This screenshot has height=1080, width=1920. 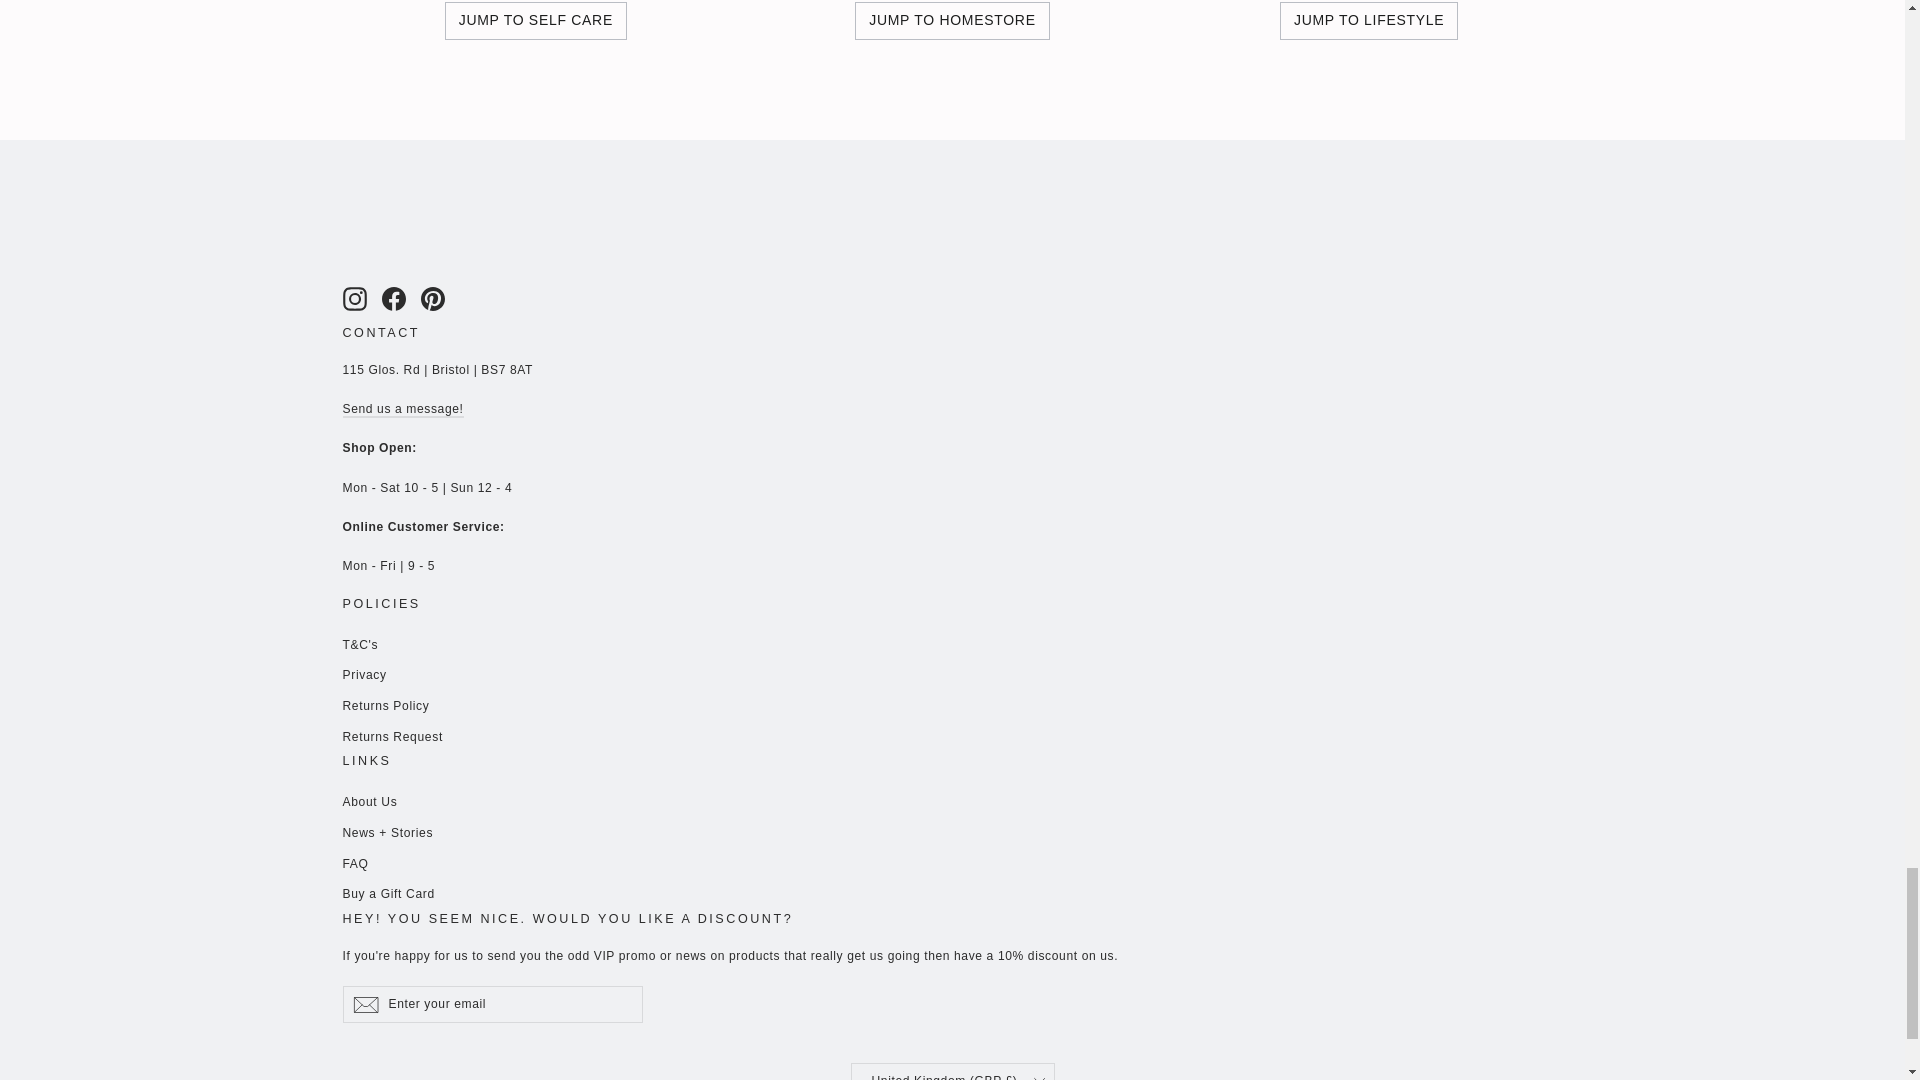 What do you see at coordinates (354, 299) in the screenshot?
I see `USTUDIO on Instagram` at bounding box center [354, 299].